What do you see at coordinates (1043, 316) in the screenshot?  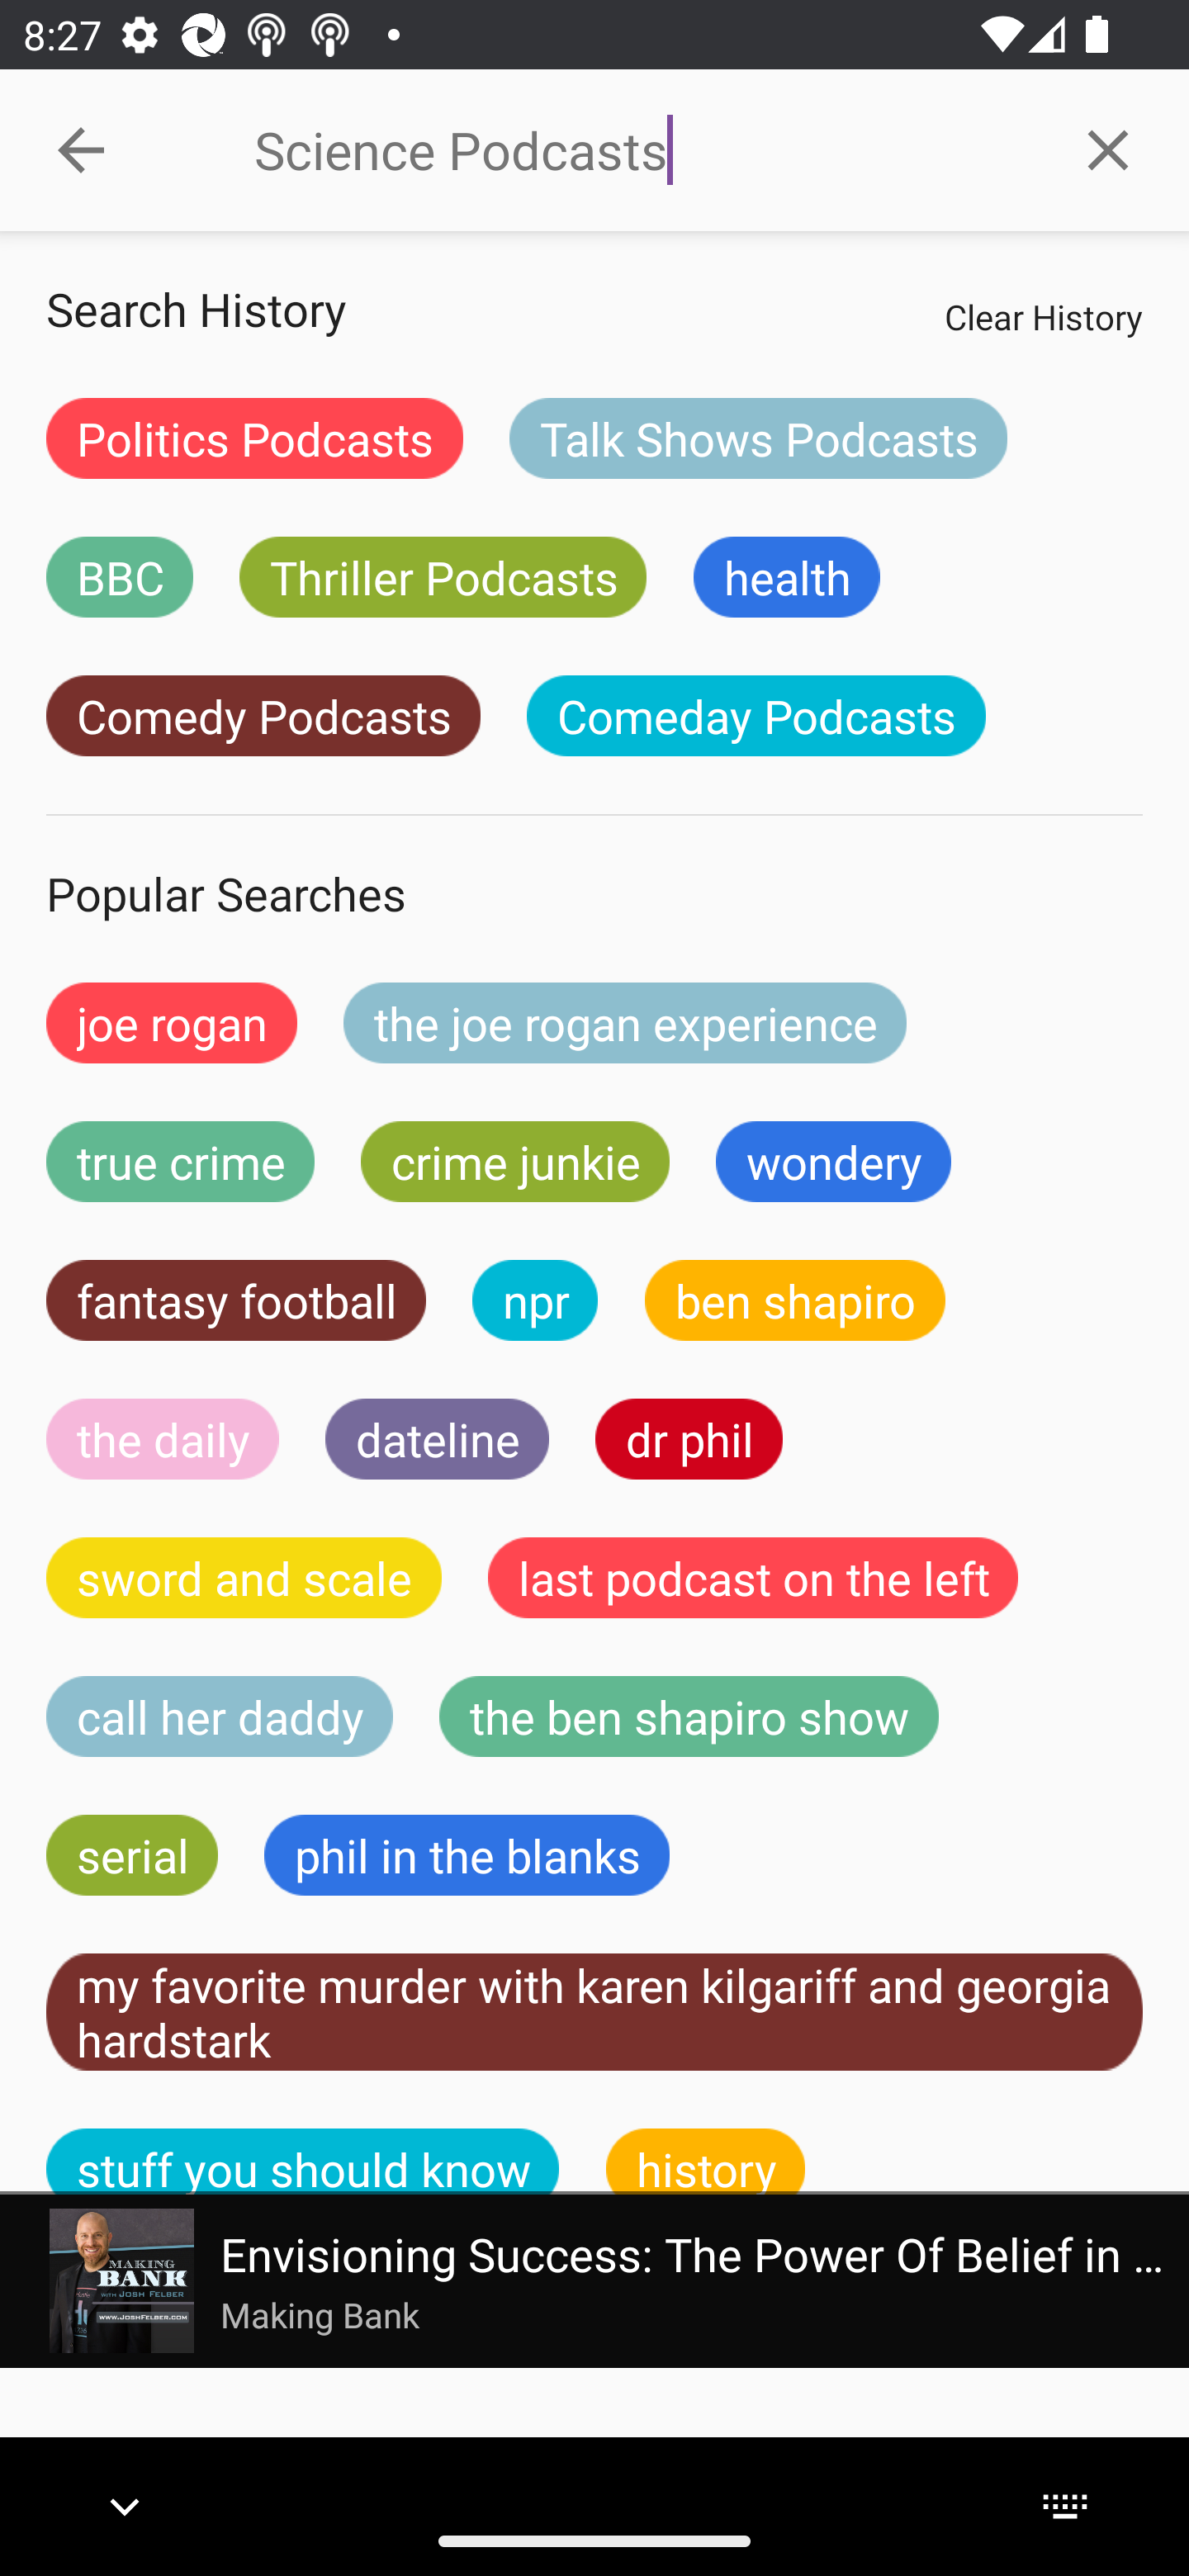 I see `Clear History` at bounding box center [1043, 316].